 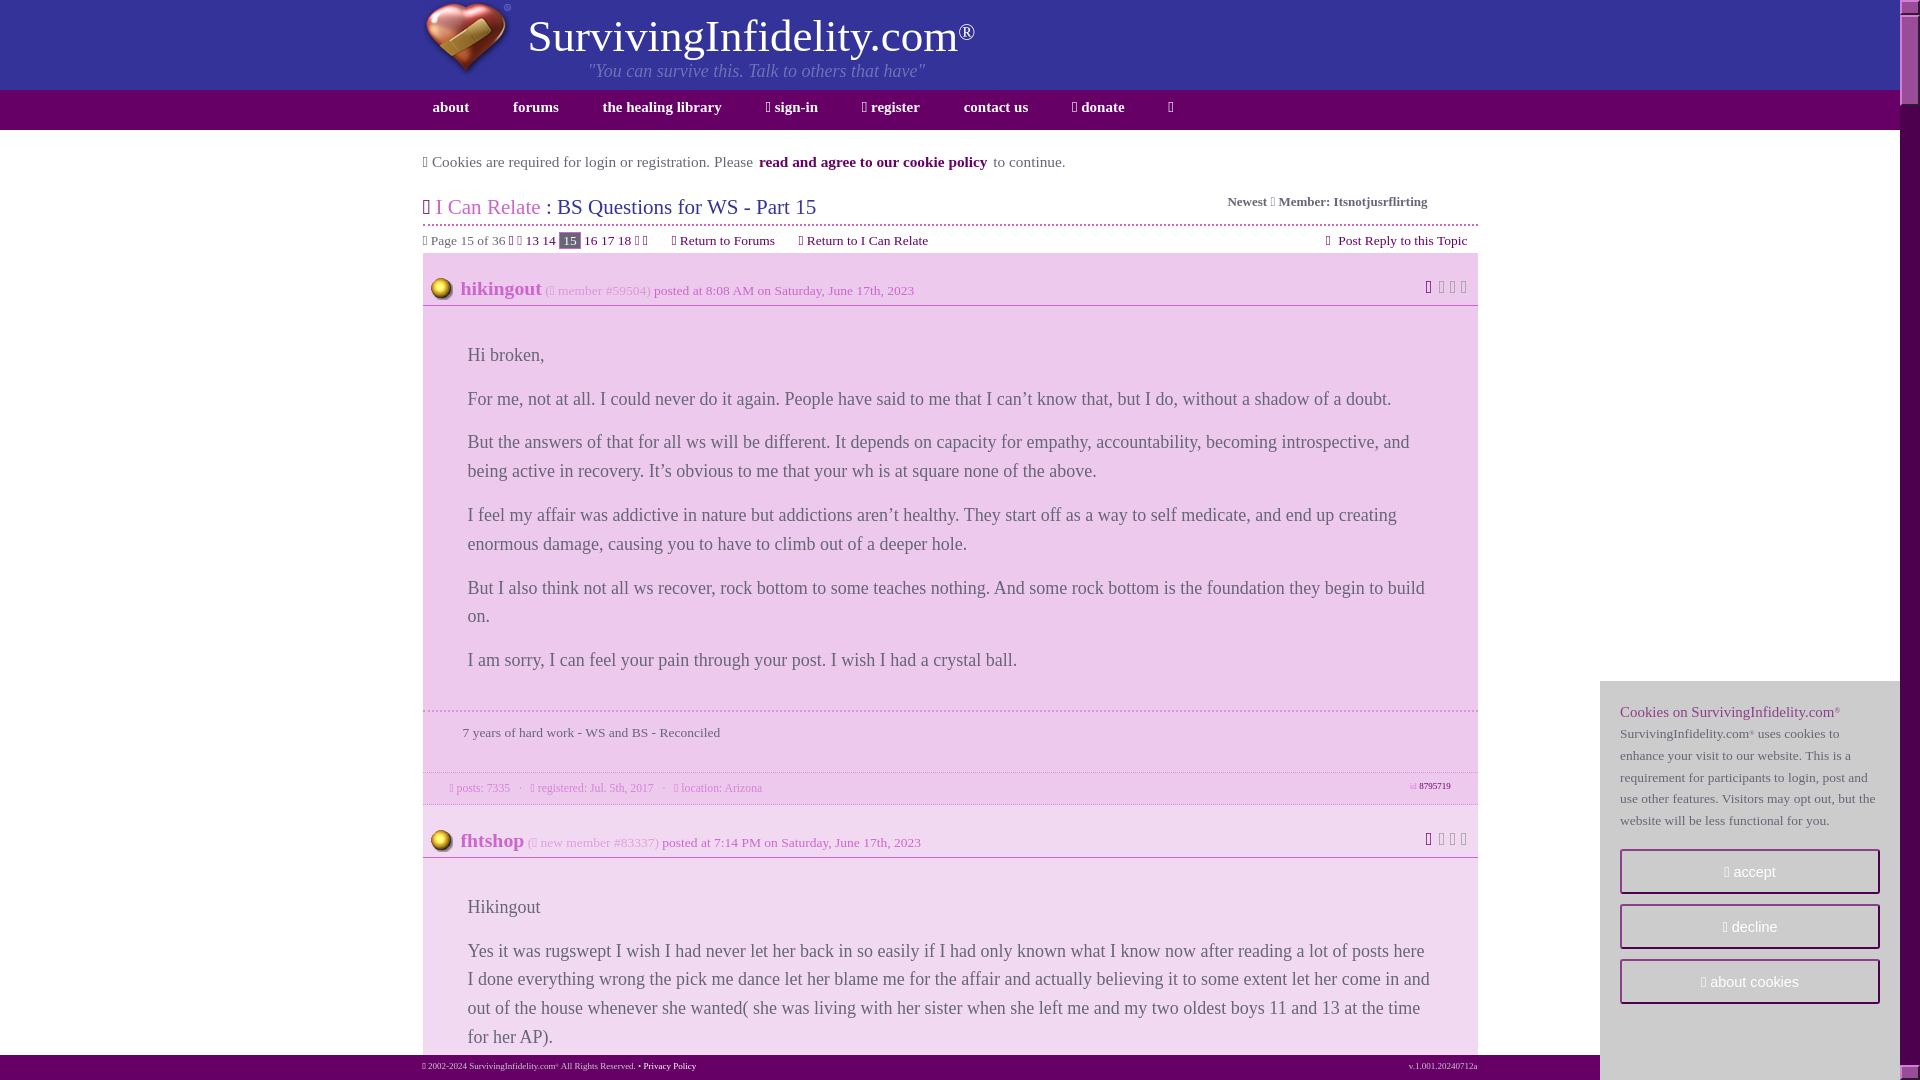 What do you see at coordinates (1098, 109) in the screenshot?
I see `donate` at bounding box center [1098, 109].